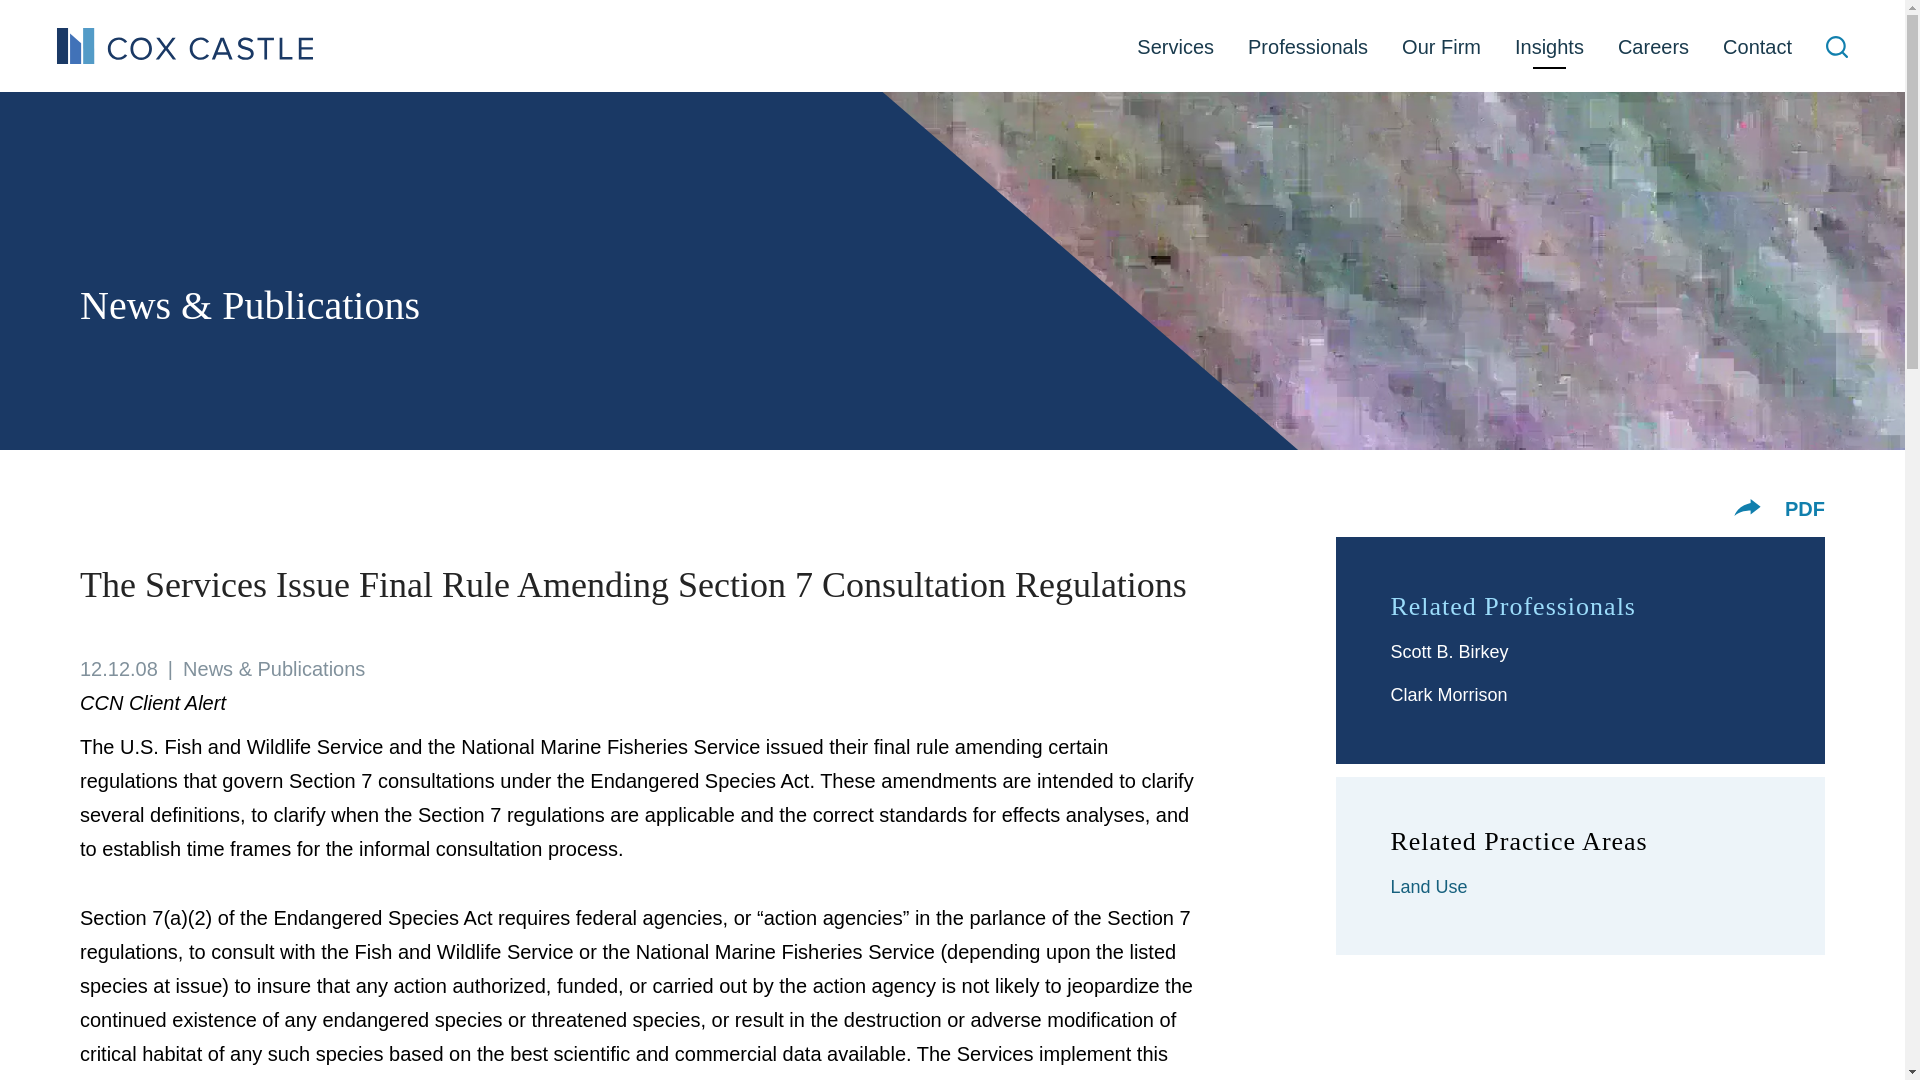  Describe the element at coordinates (1549, 47) in the screenshot. I see `Insights` at that location.